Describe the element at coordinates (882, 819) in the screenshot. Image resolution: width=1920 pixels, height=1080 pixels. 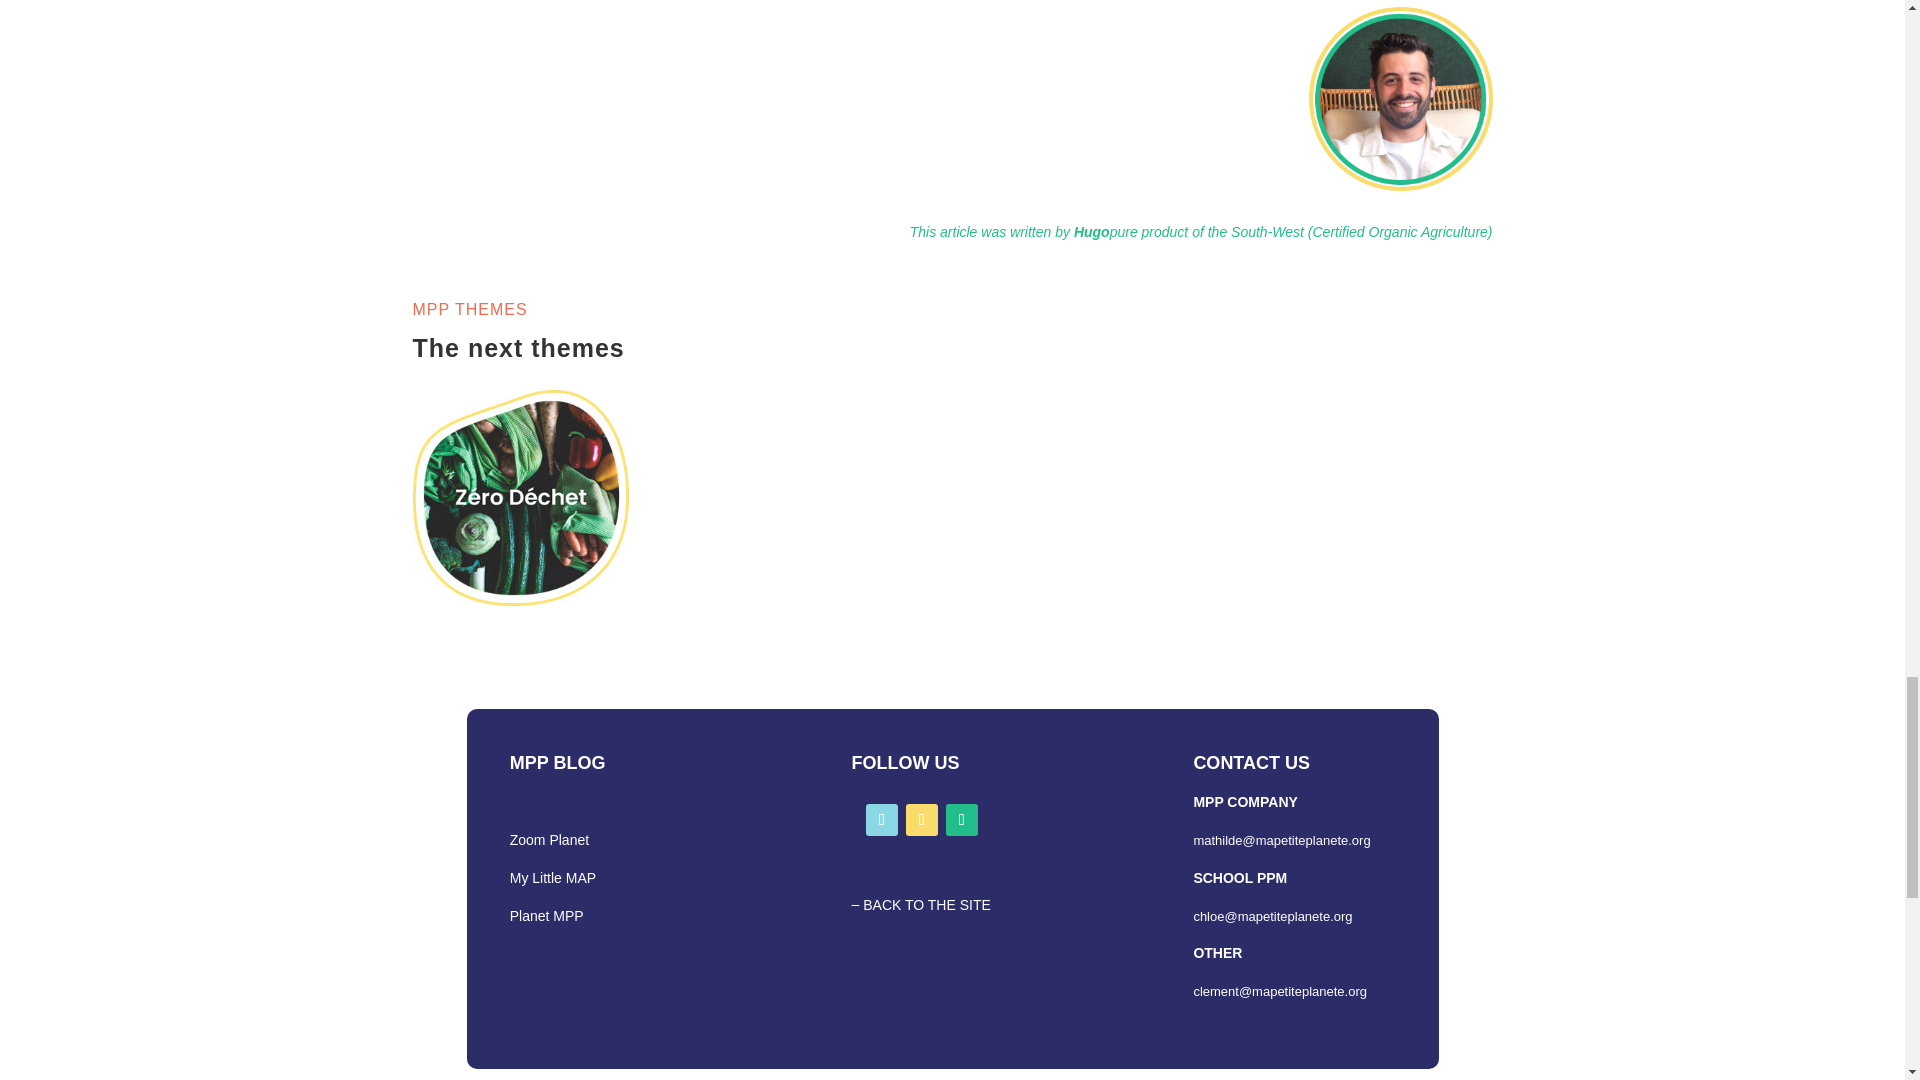
I see `Follow on Facebook` at that location.